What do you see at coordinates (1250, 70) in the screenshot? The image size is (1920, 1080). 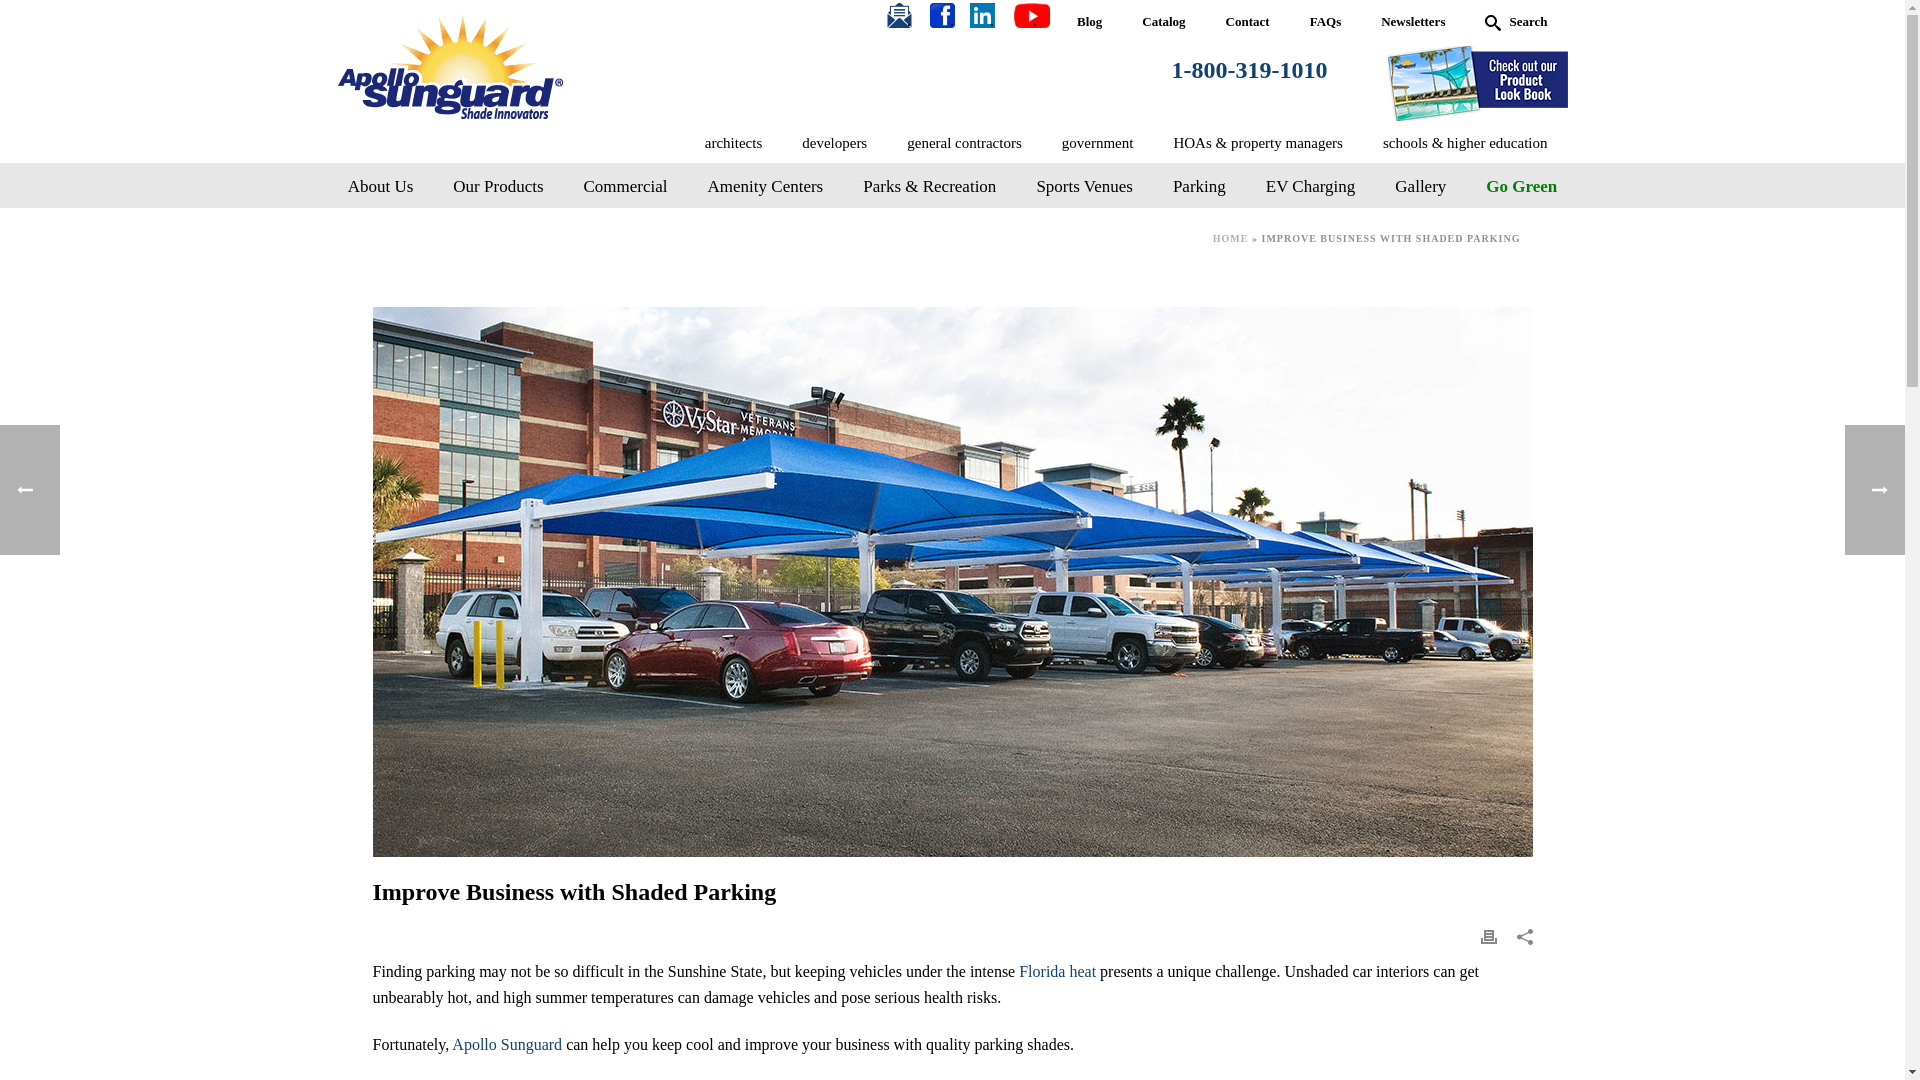 I see `1-800-319-1010` at bounding box center [1250, 70].